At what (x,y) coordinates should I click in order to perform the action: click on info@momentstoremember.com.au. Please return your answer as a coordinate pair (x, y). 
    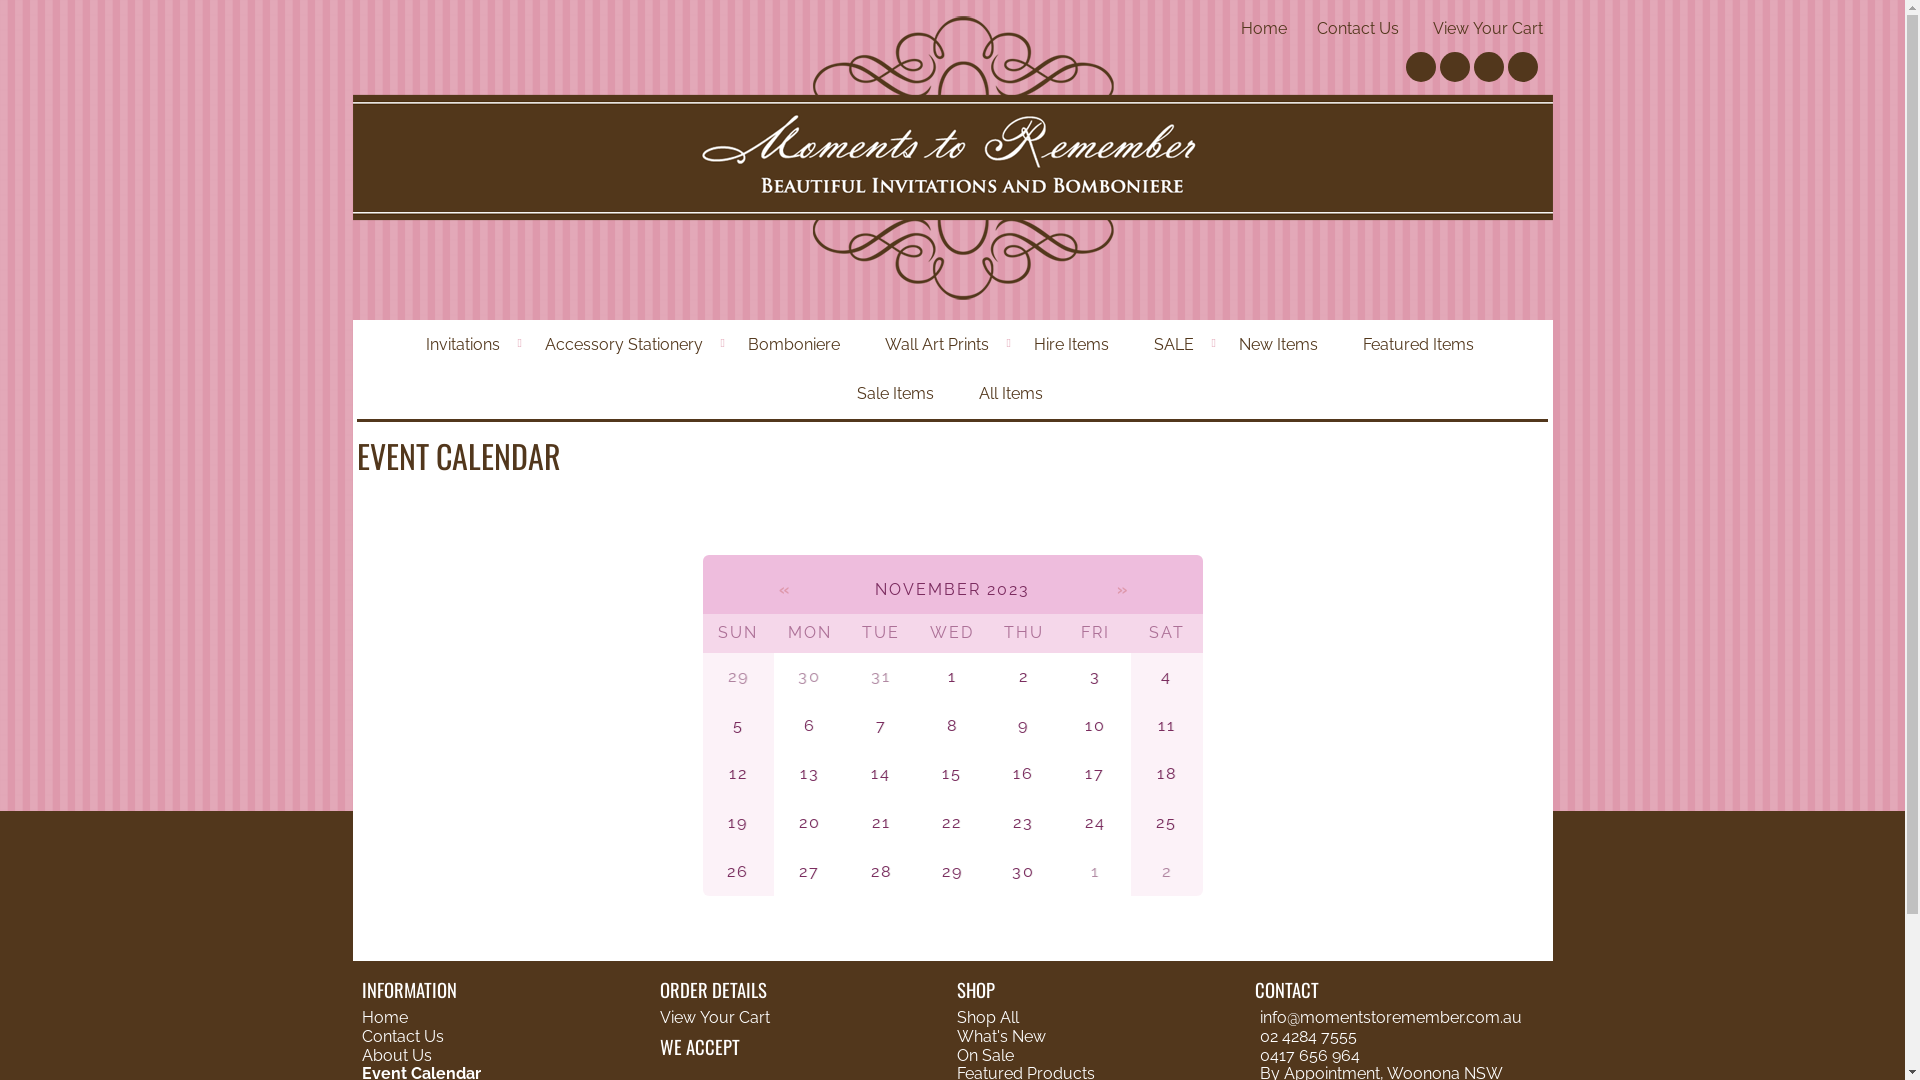
    Looking at the image, I should click on (1391, 1018).